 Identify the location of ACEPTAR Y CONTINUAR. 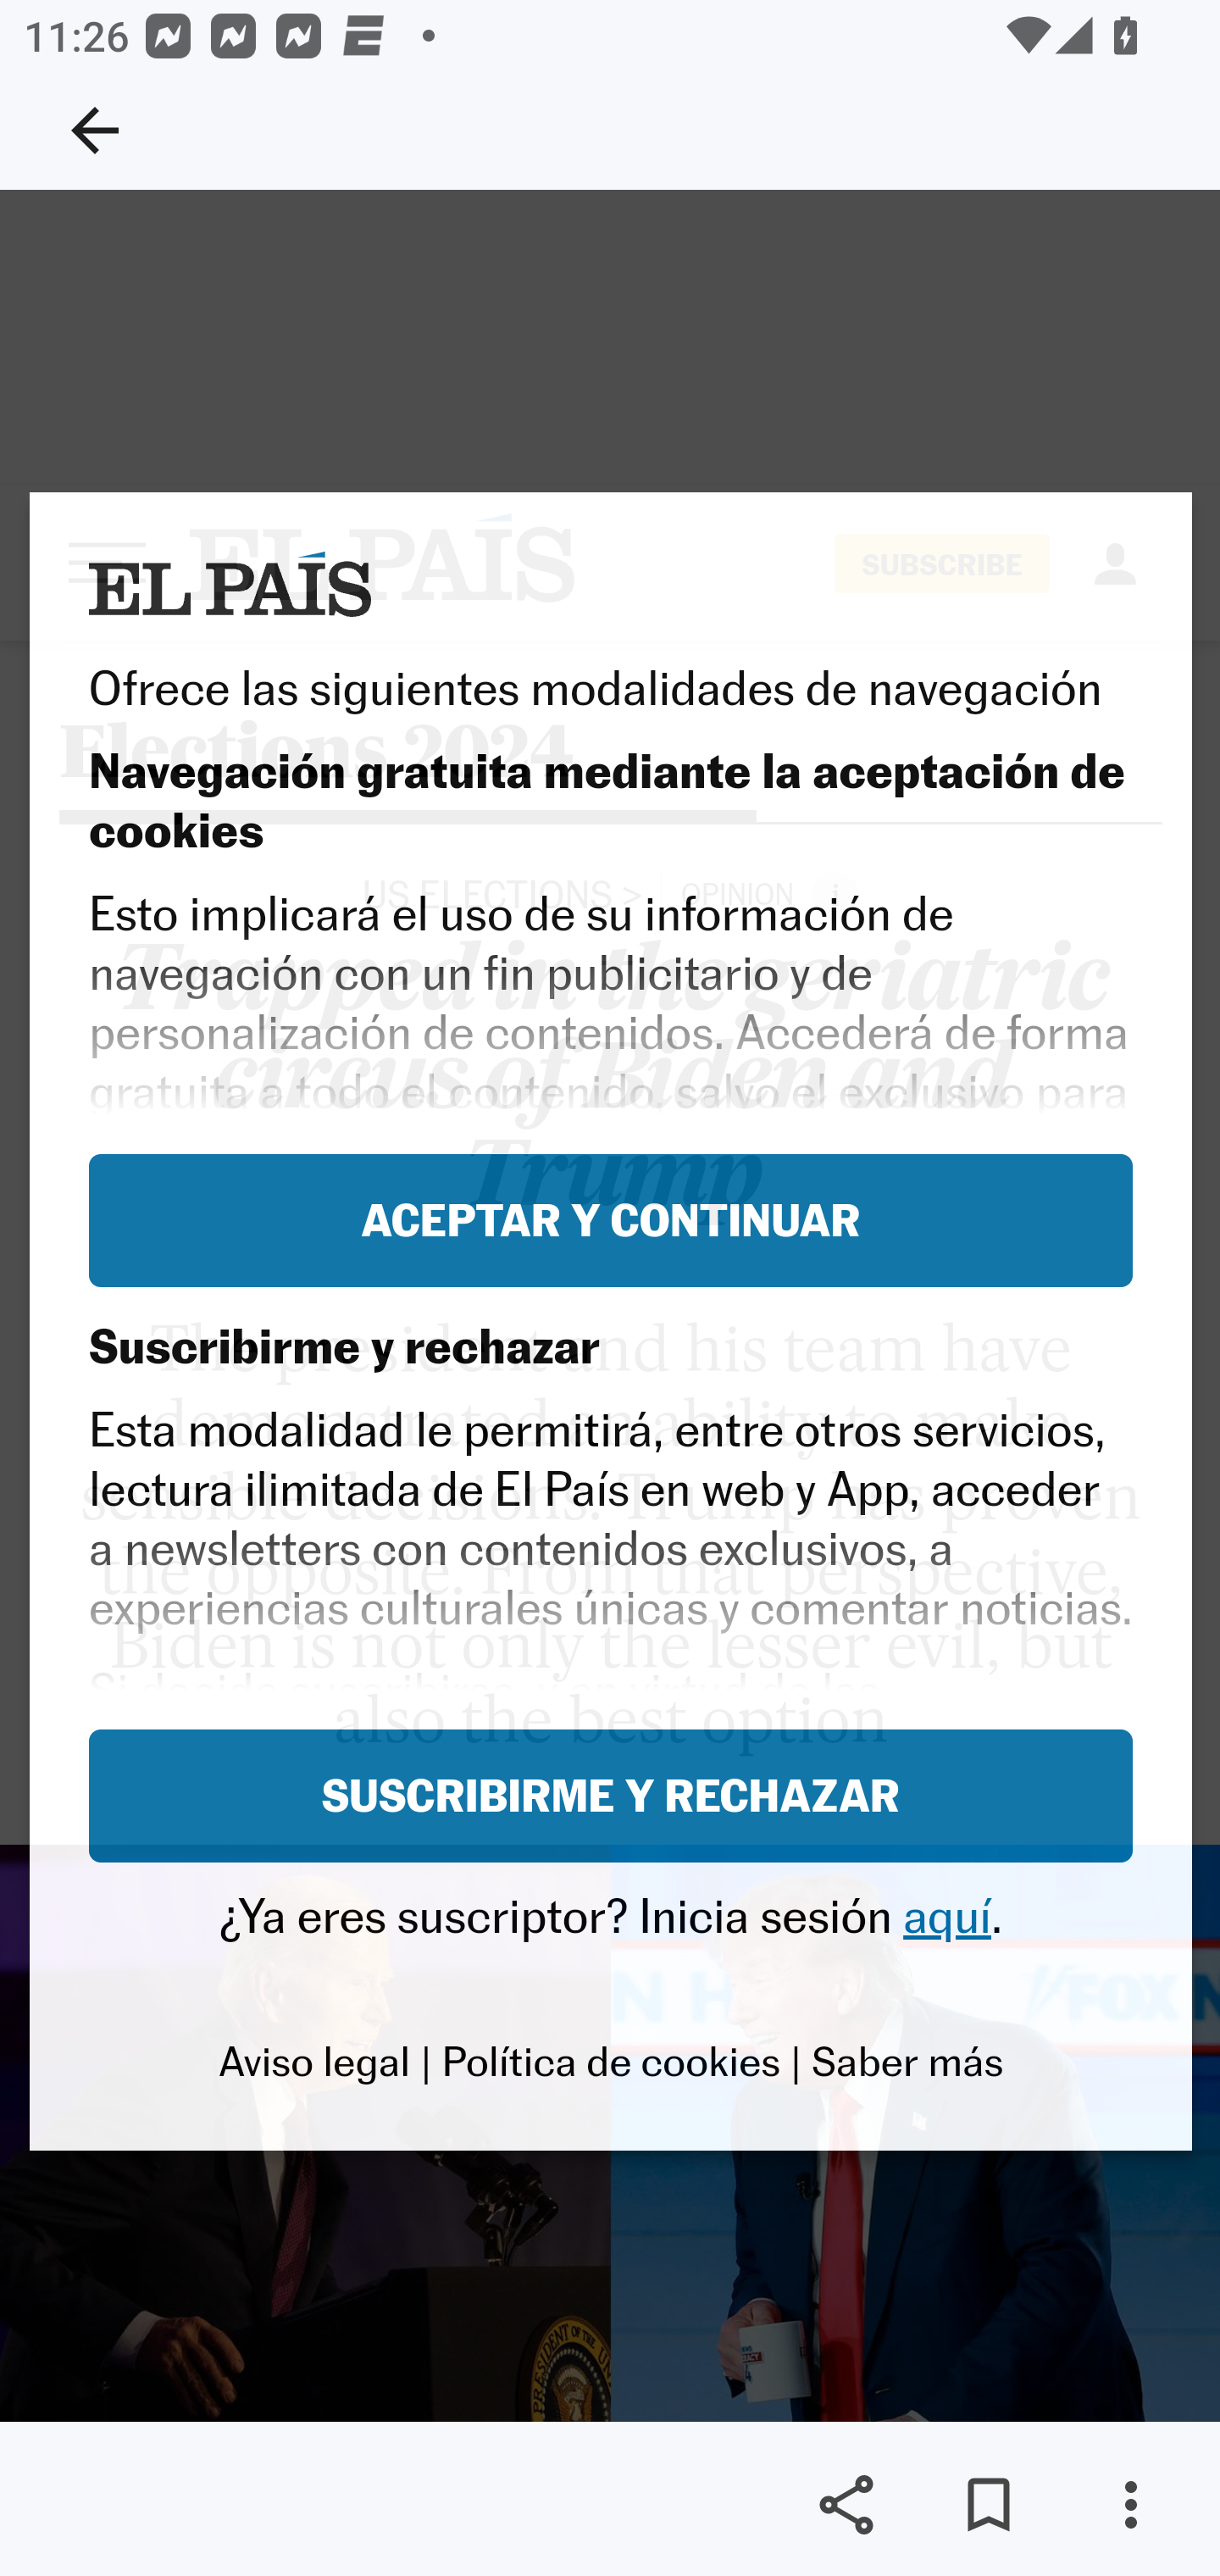
(612, 1220).